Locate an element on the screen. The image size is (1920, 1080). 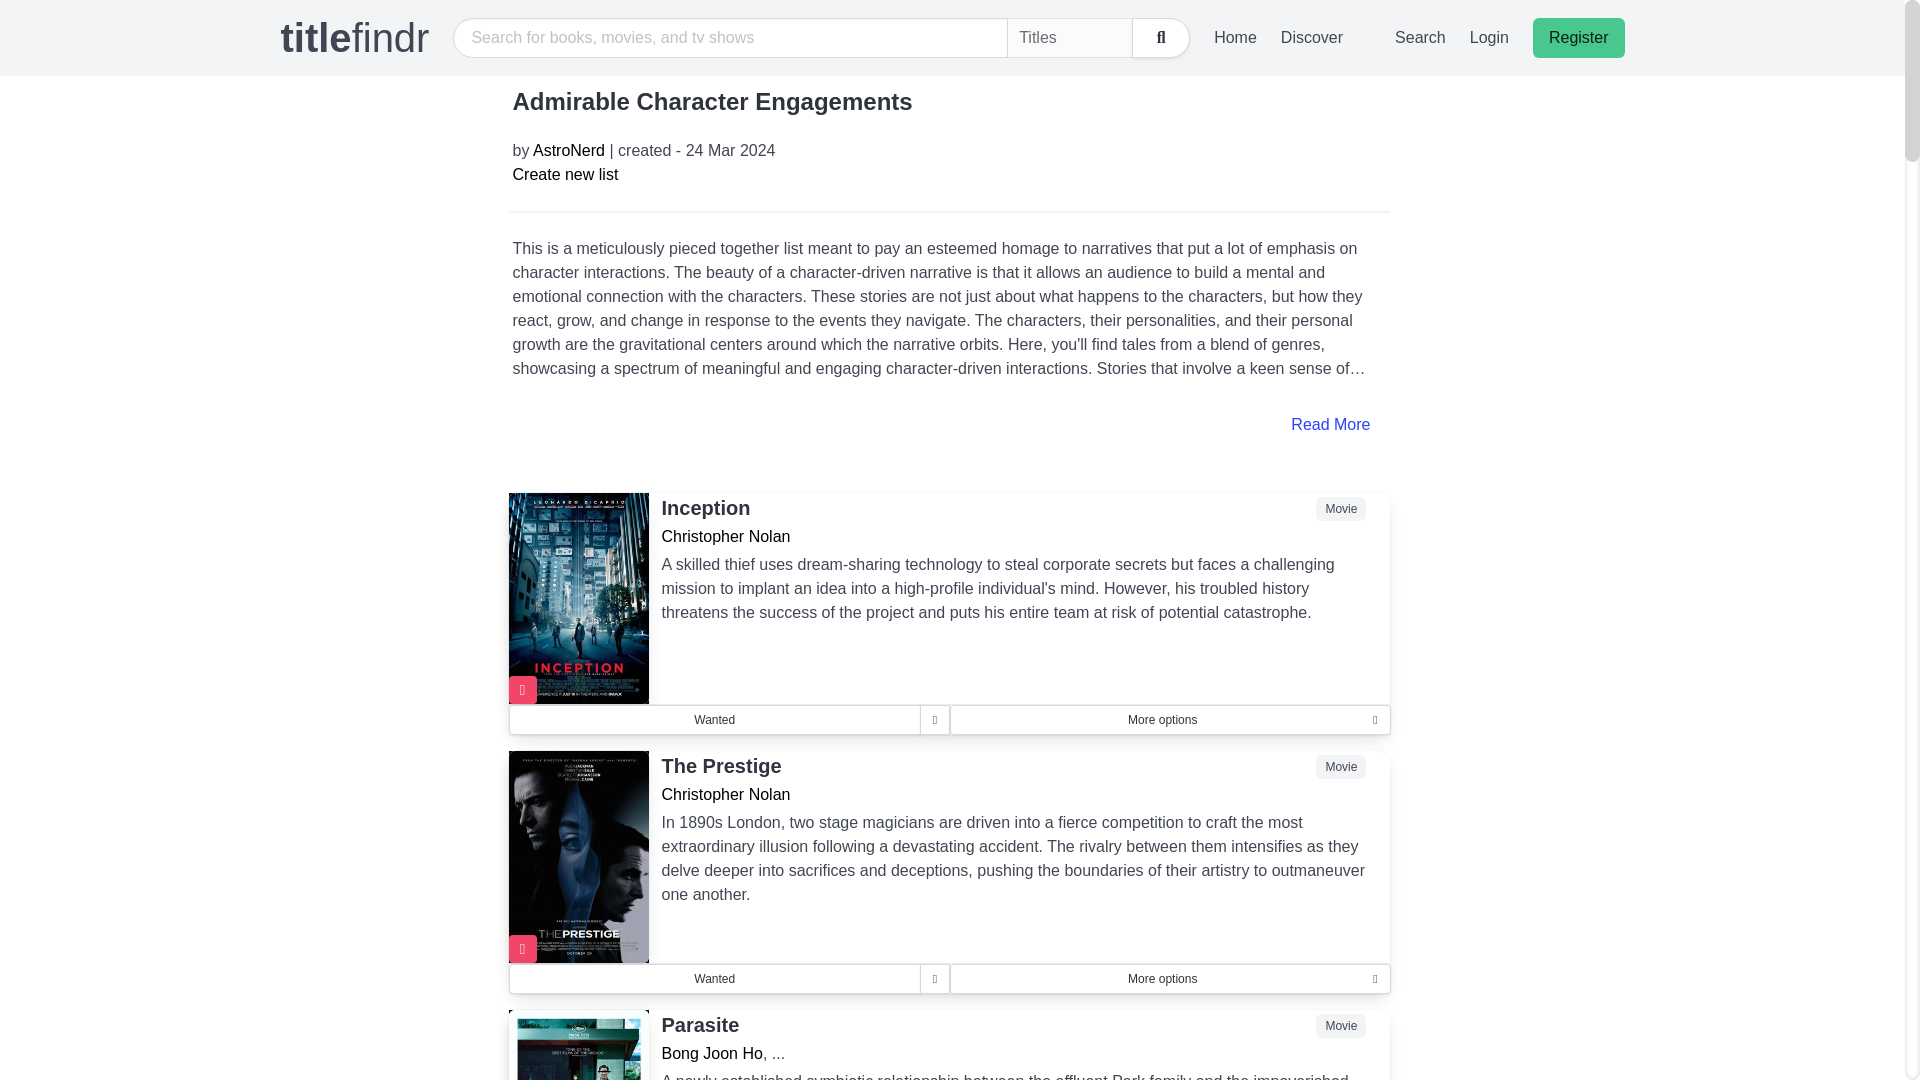
Register a new account is located at coordinates (1578, 38).